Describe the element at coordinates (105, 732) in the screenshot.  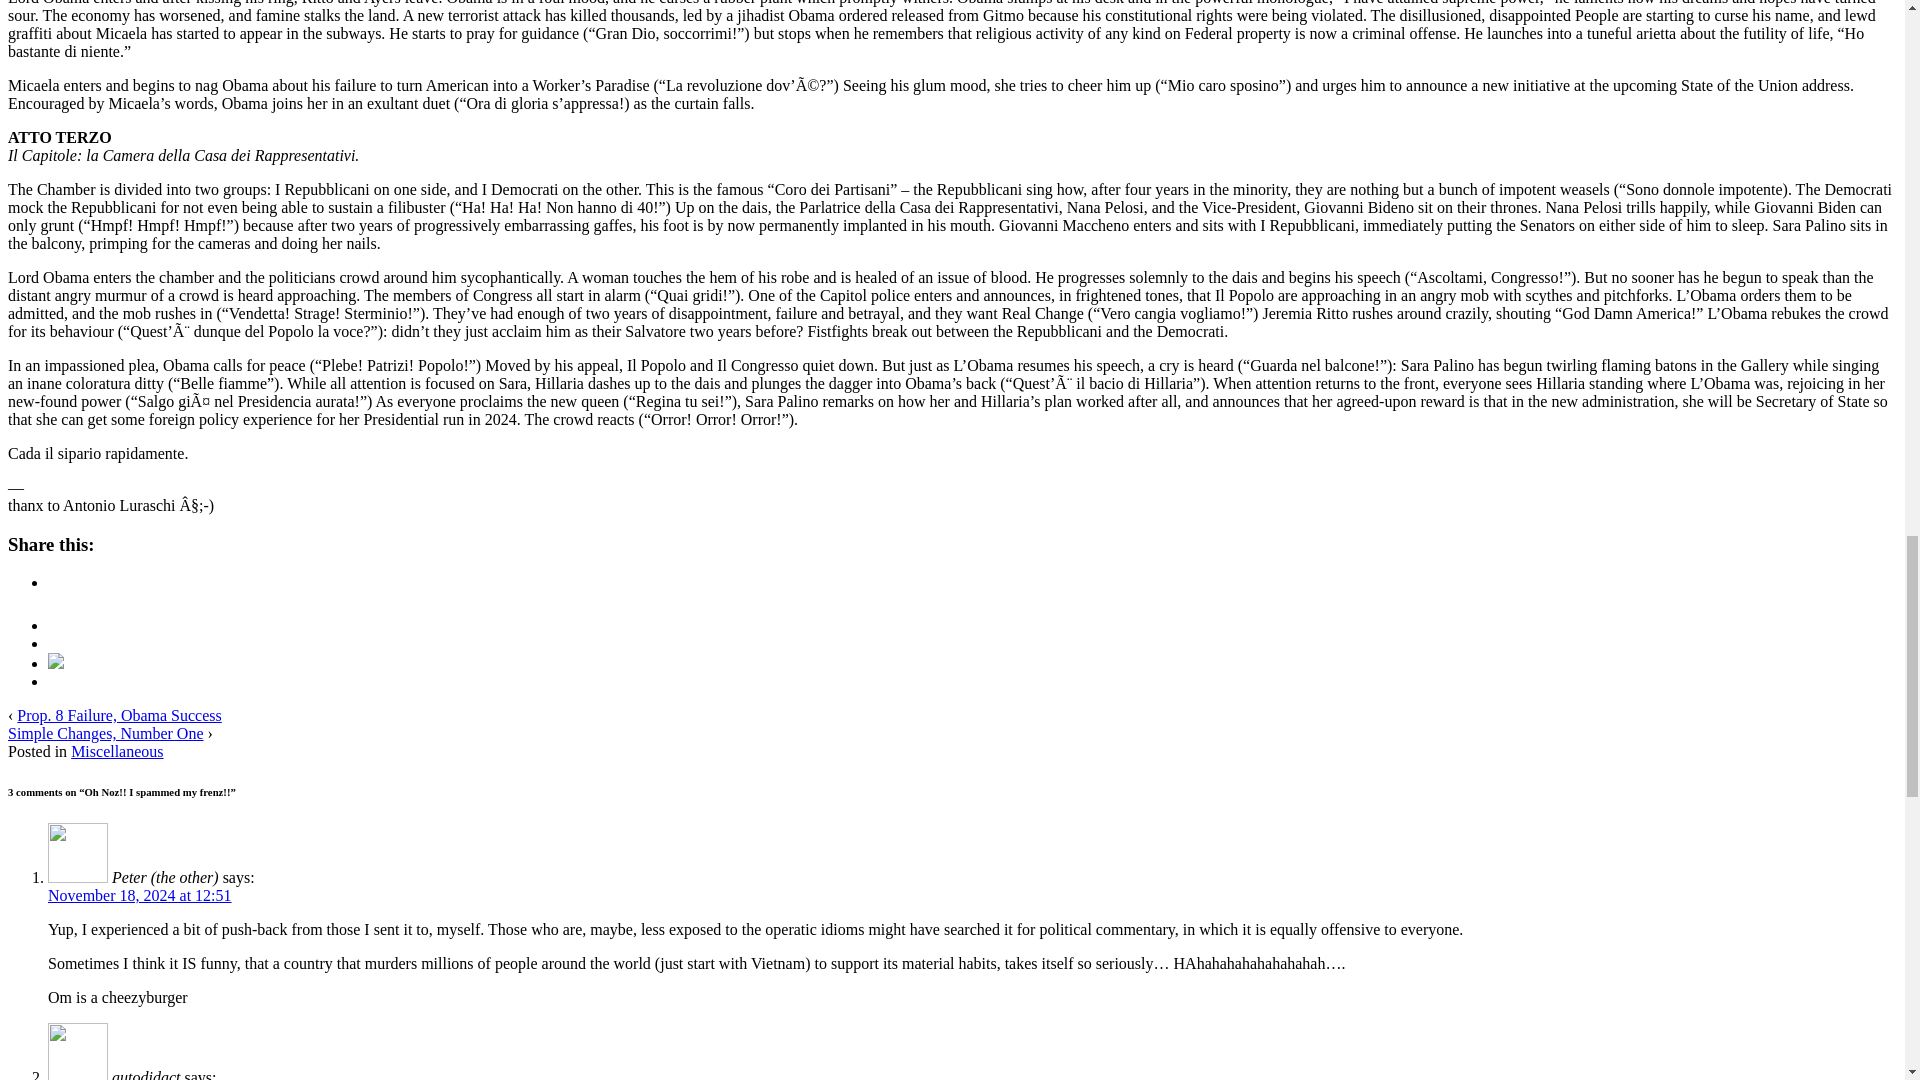
I see `Simple Changes, Number One` at that location.